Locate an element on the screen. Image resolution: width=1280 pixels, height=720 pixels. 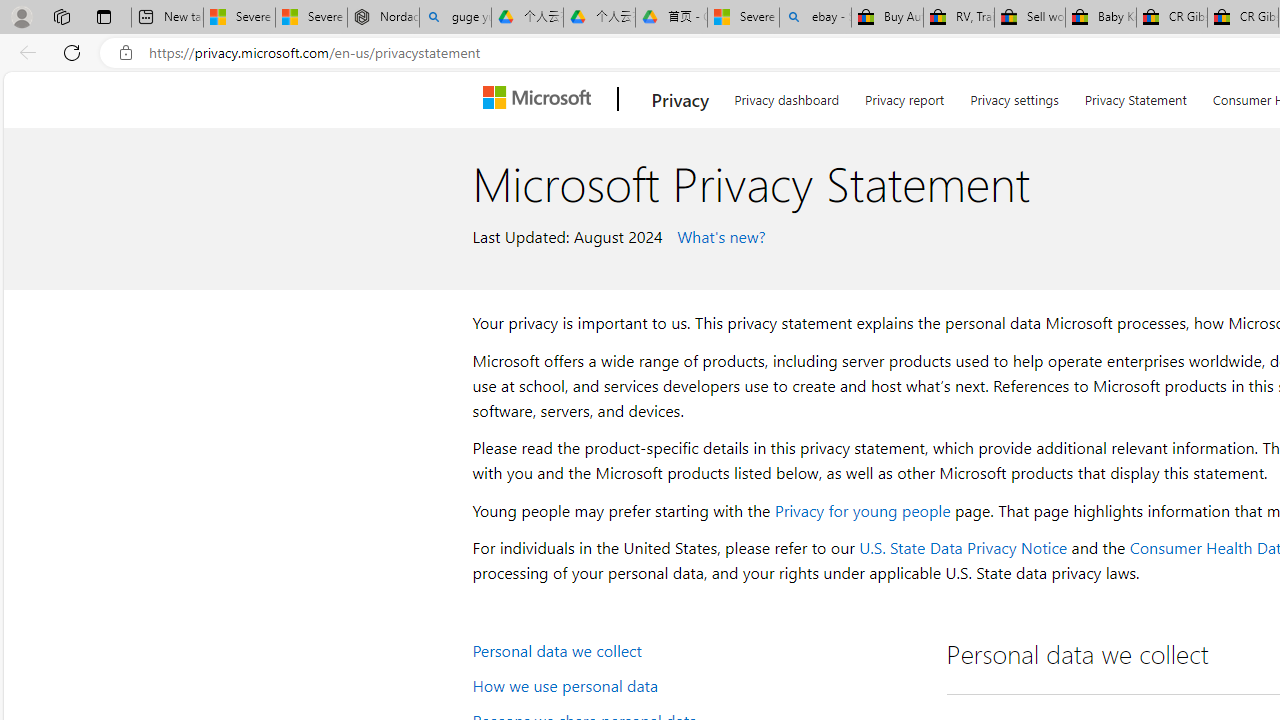
Personal data we collect is located at coordinates (696, 650).